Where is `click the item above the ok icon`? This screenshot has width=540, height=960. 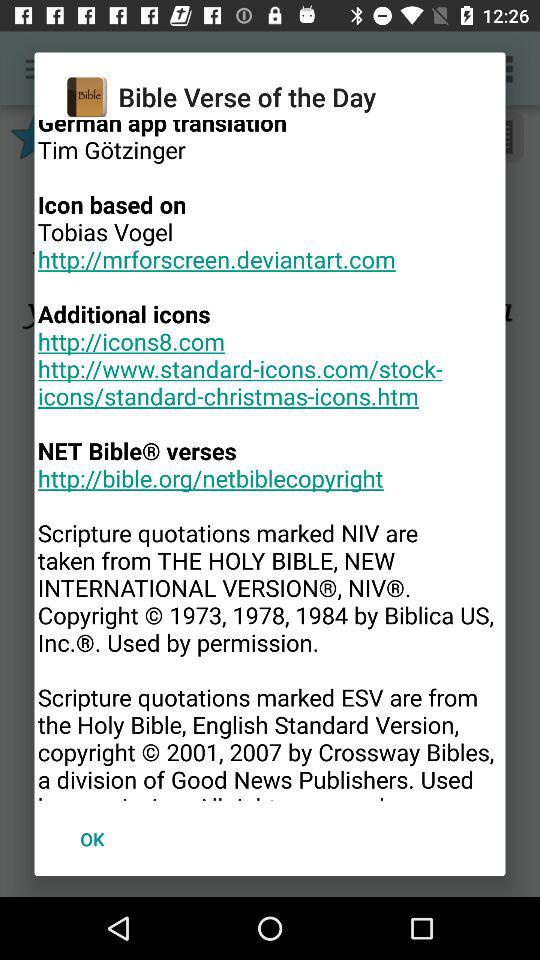 click the item above the ok icon is located at coordinates (270, 460).